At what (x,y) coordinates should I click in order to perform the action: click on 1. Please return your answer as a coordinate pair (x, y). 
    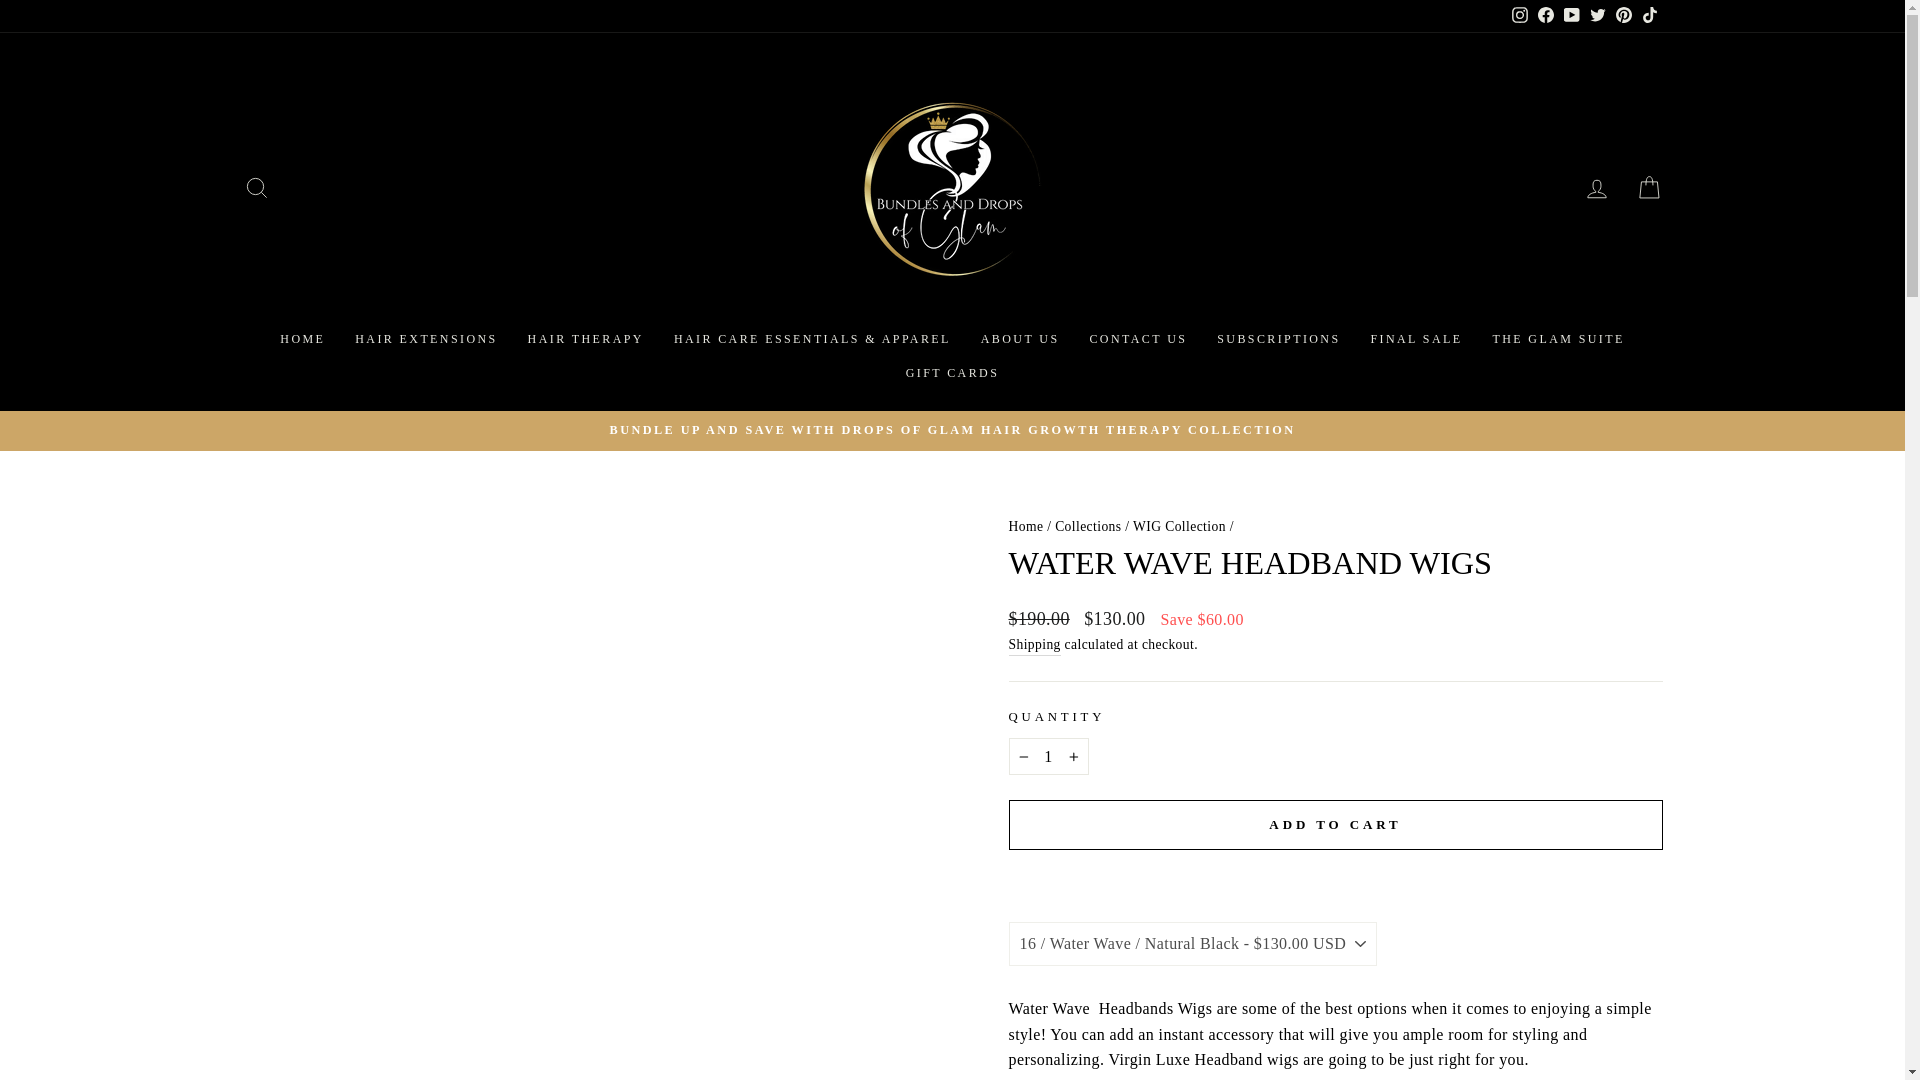
    Looking at the image, I should click on (1048, 756).